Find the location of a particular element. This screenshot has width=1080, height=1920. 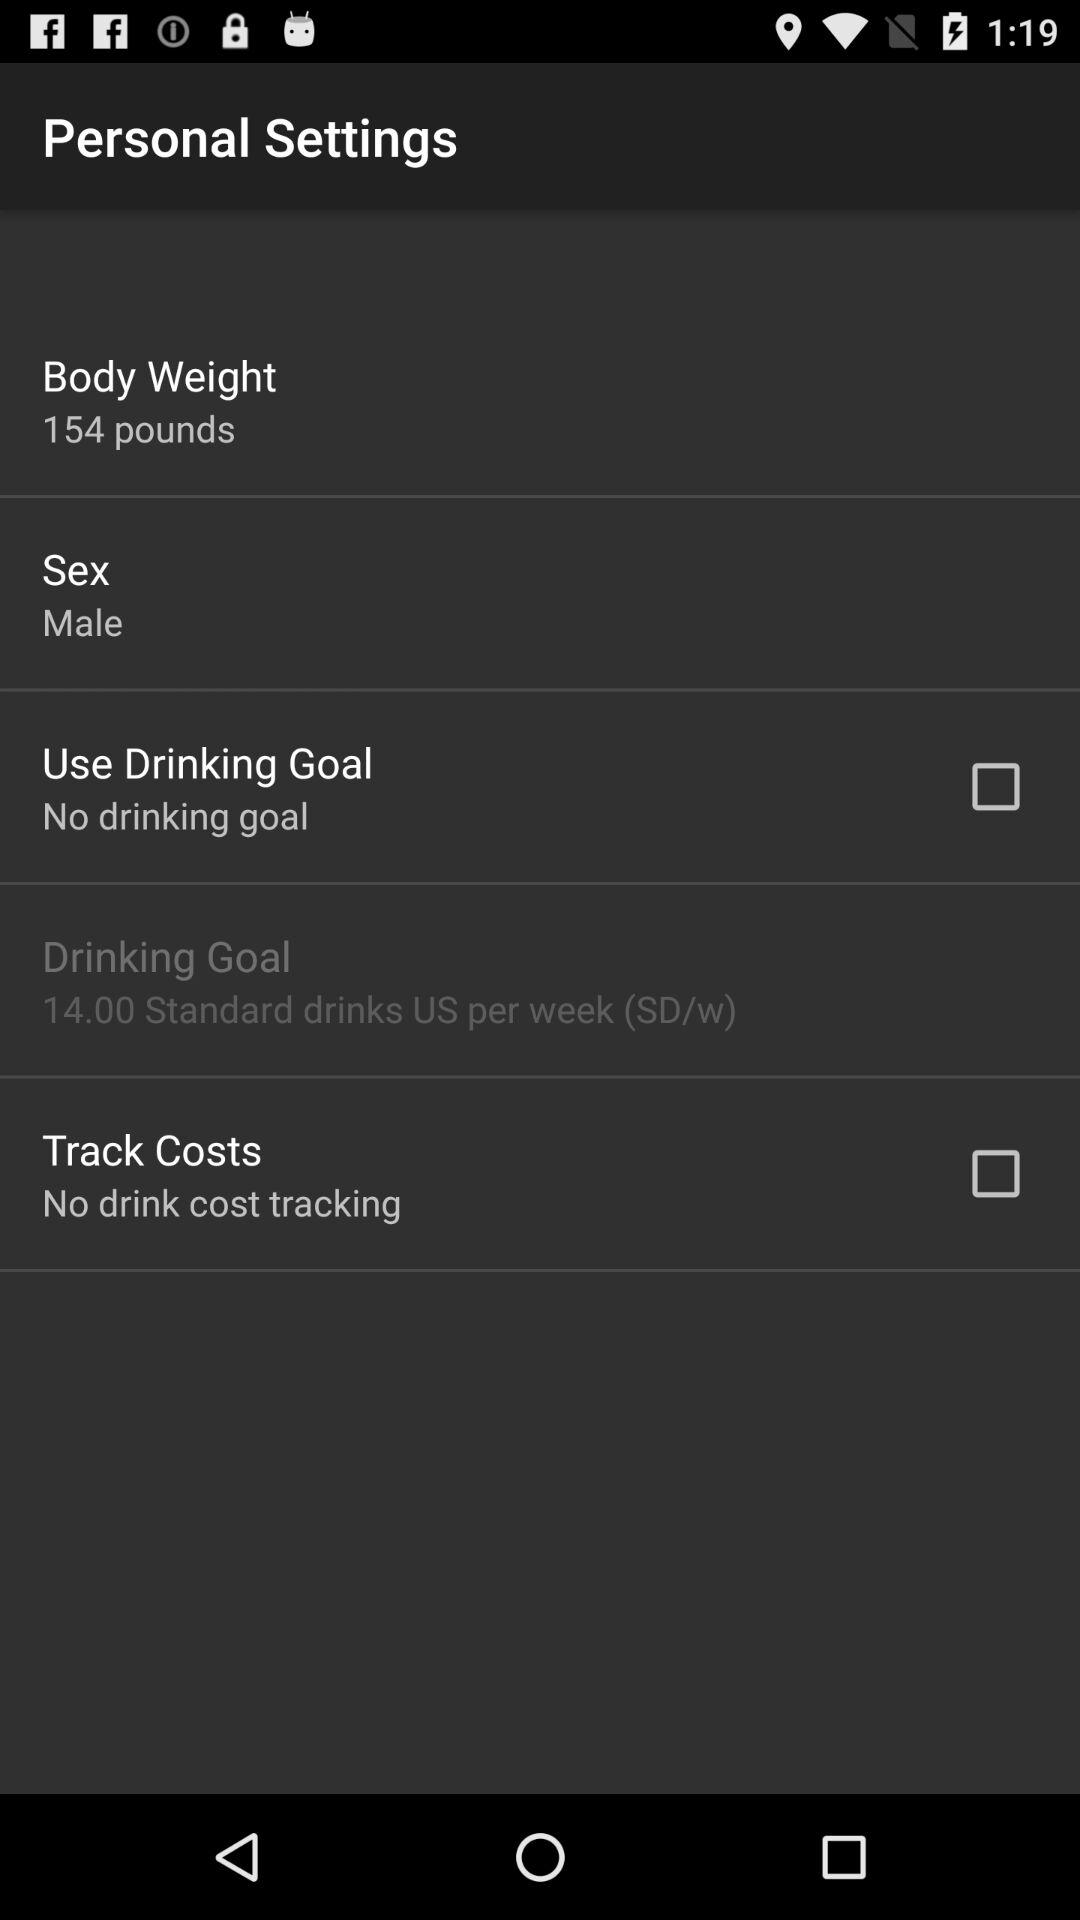

select 154 pounds item is located at coordinates (138, 428).